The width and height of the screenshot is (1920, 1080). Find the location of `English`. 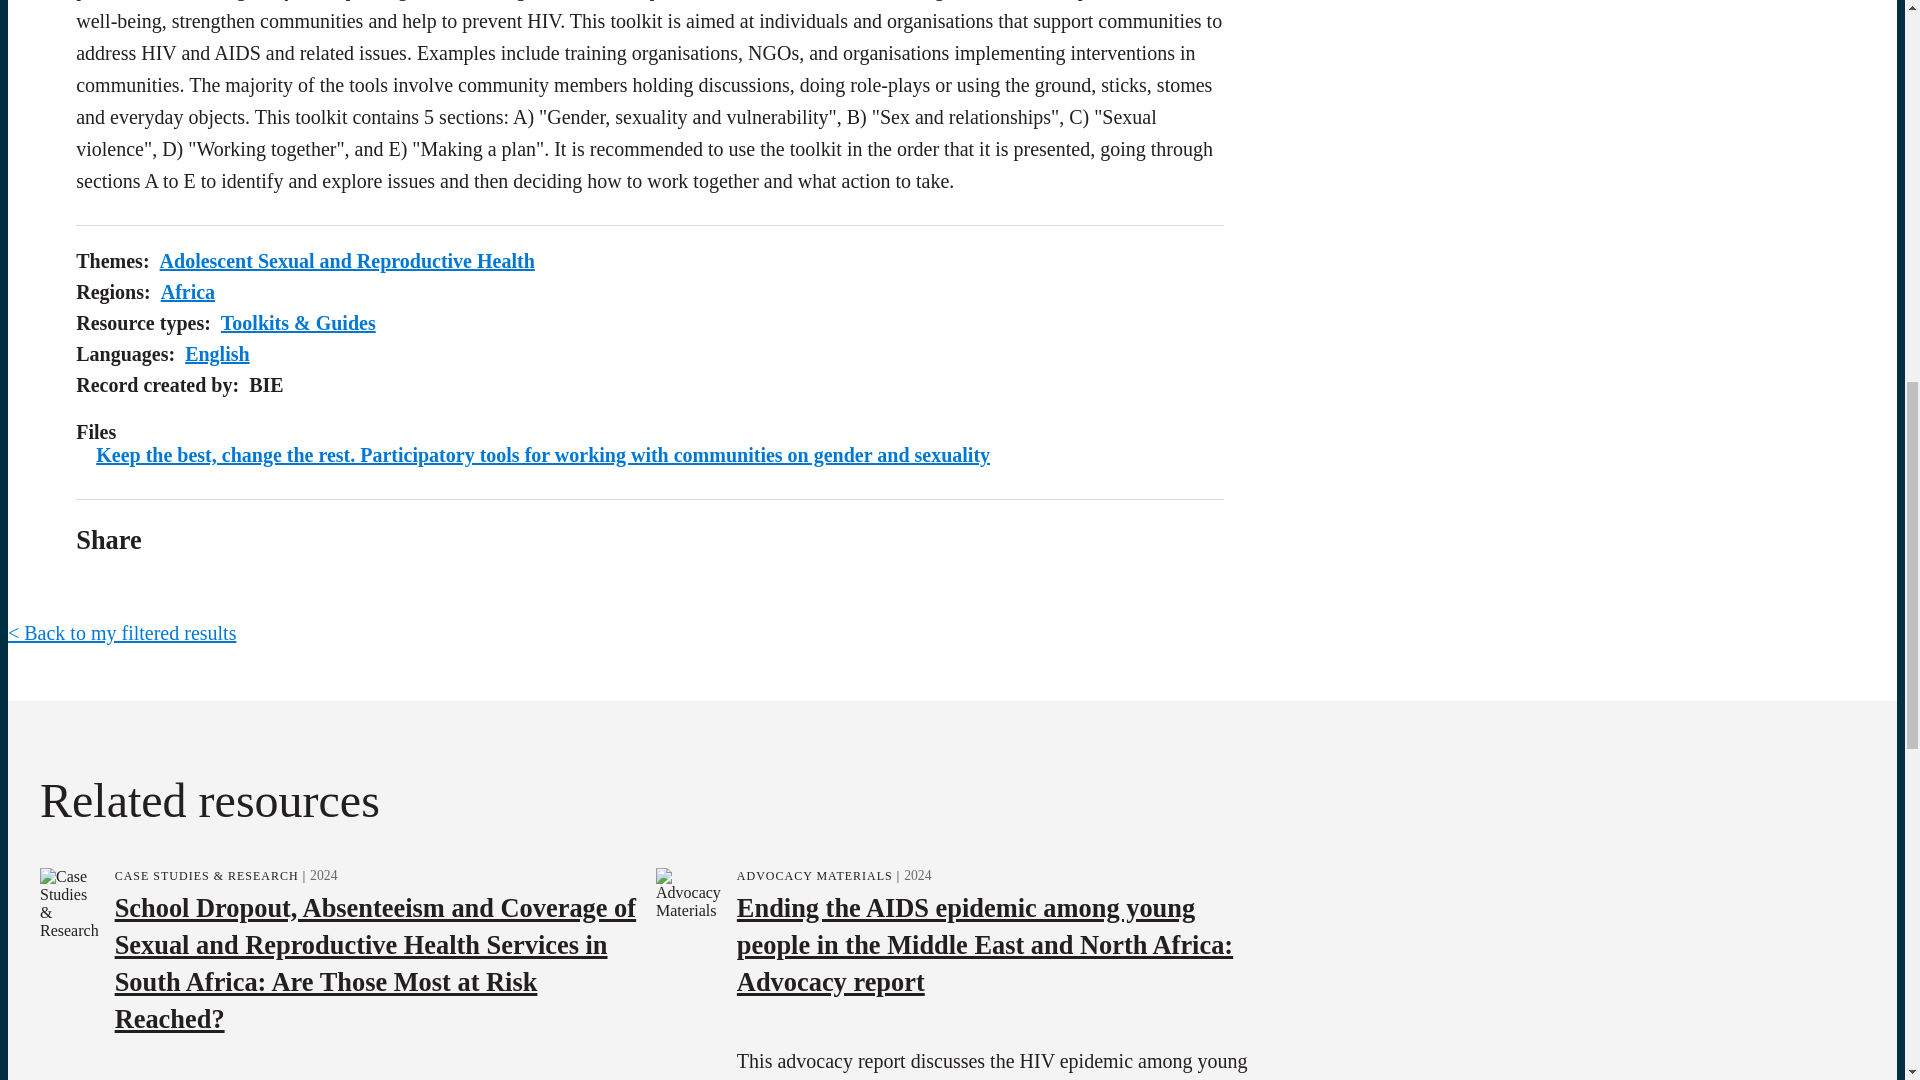

English is located at coordinates (216, 354).